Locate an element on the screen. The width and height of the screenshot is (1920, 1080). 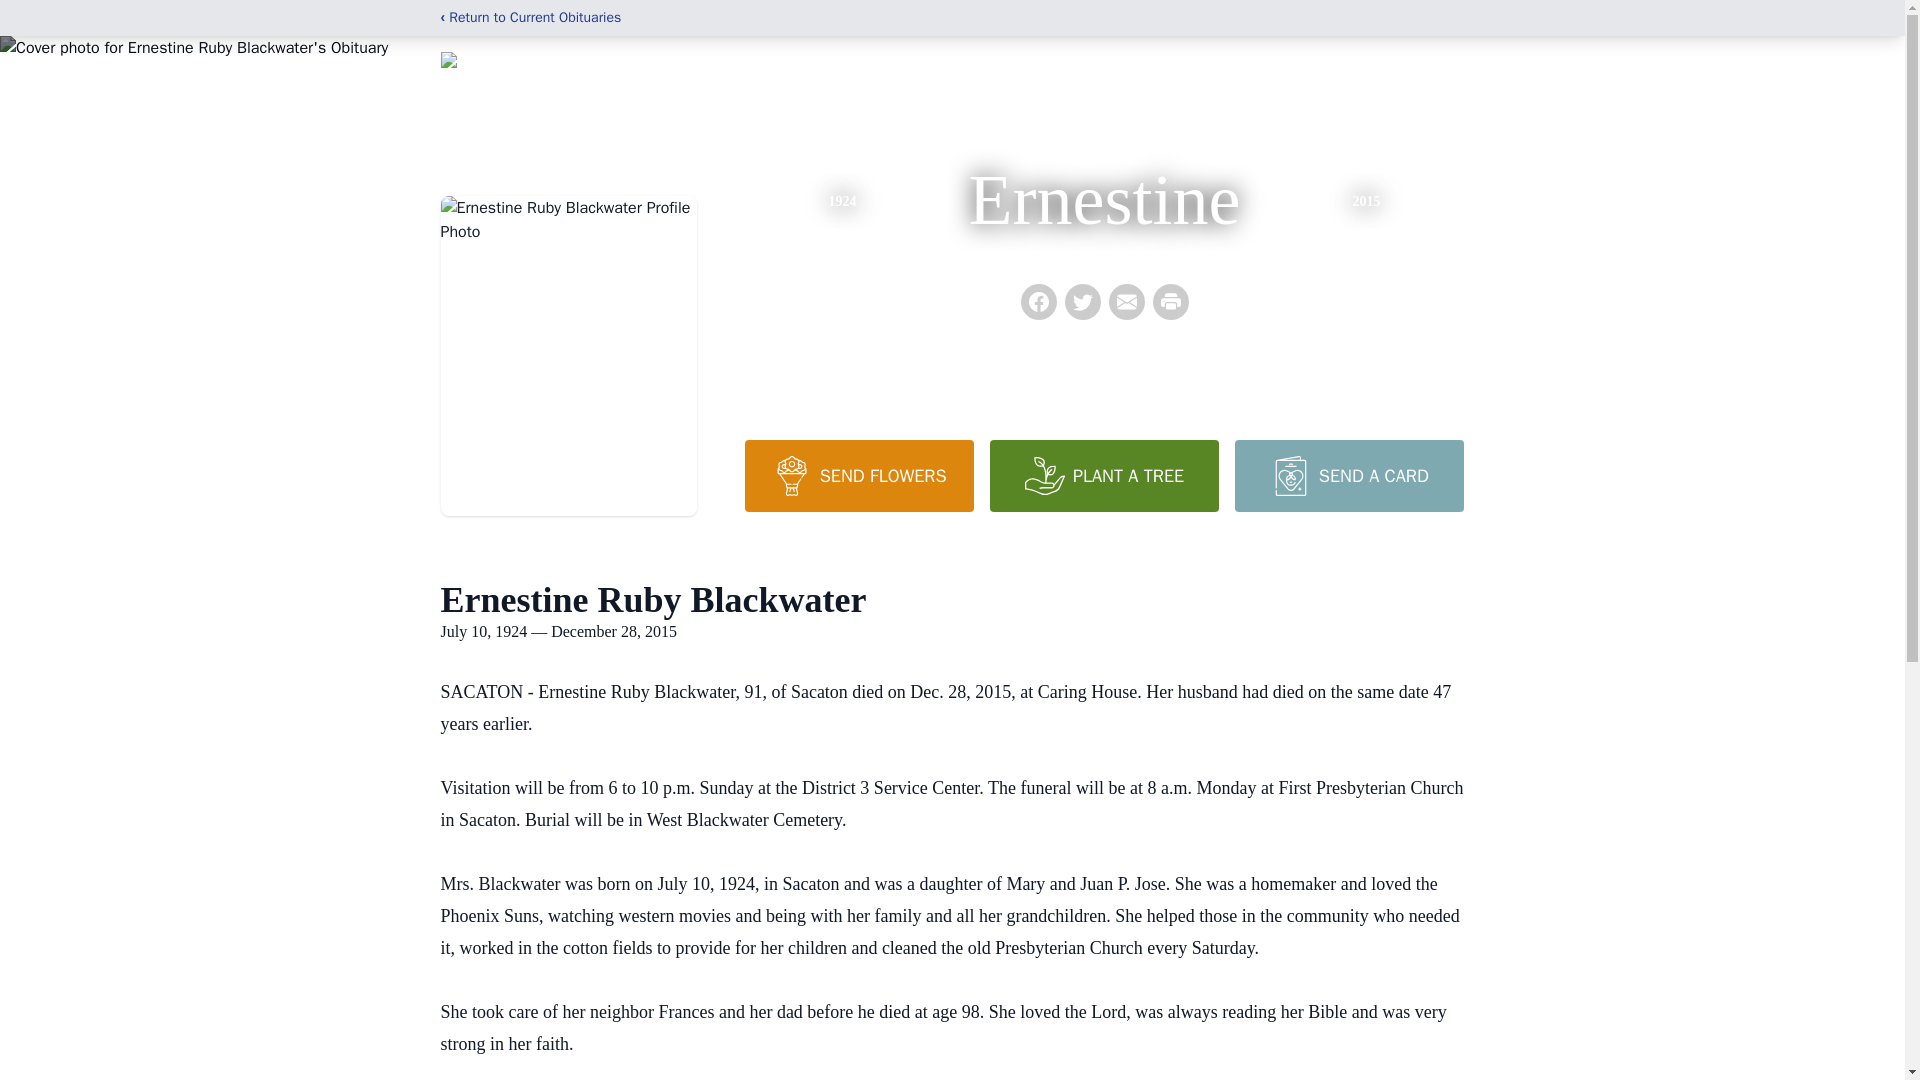
PLANT A TREE is located at coordinates (1104, 475).